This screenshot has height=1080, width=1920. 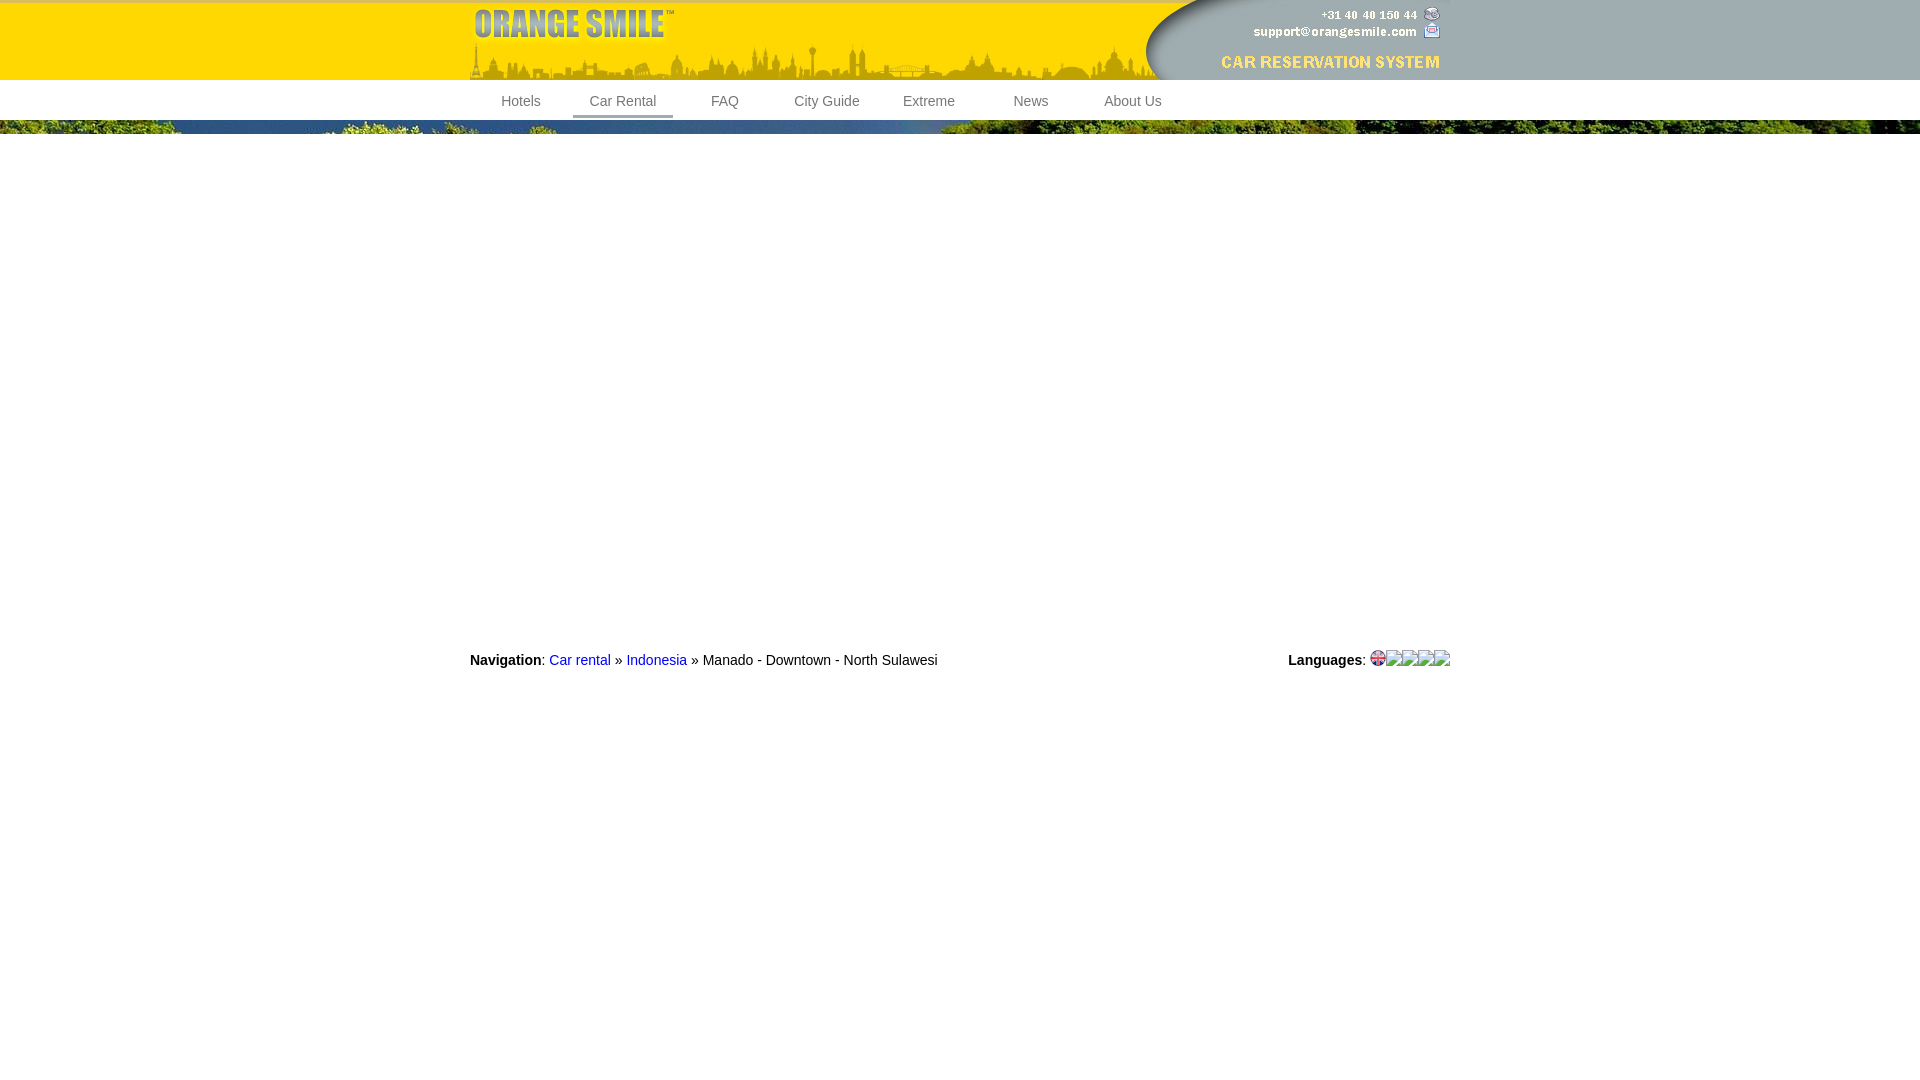 I want to click on FAQ, so click(x=725, y=100).